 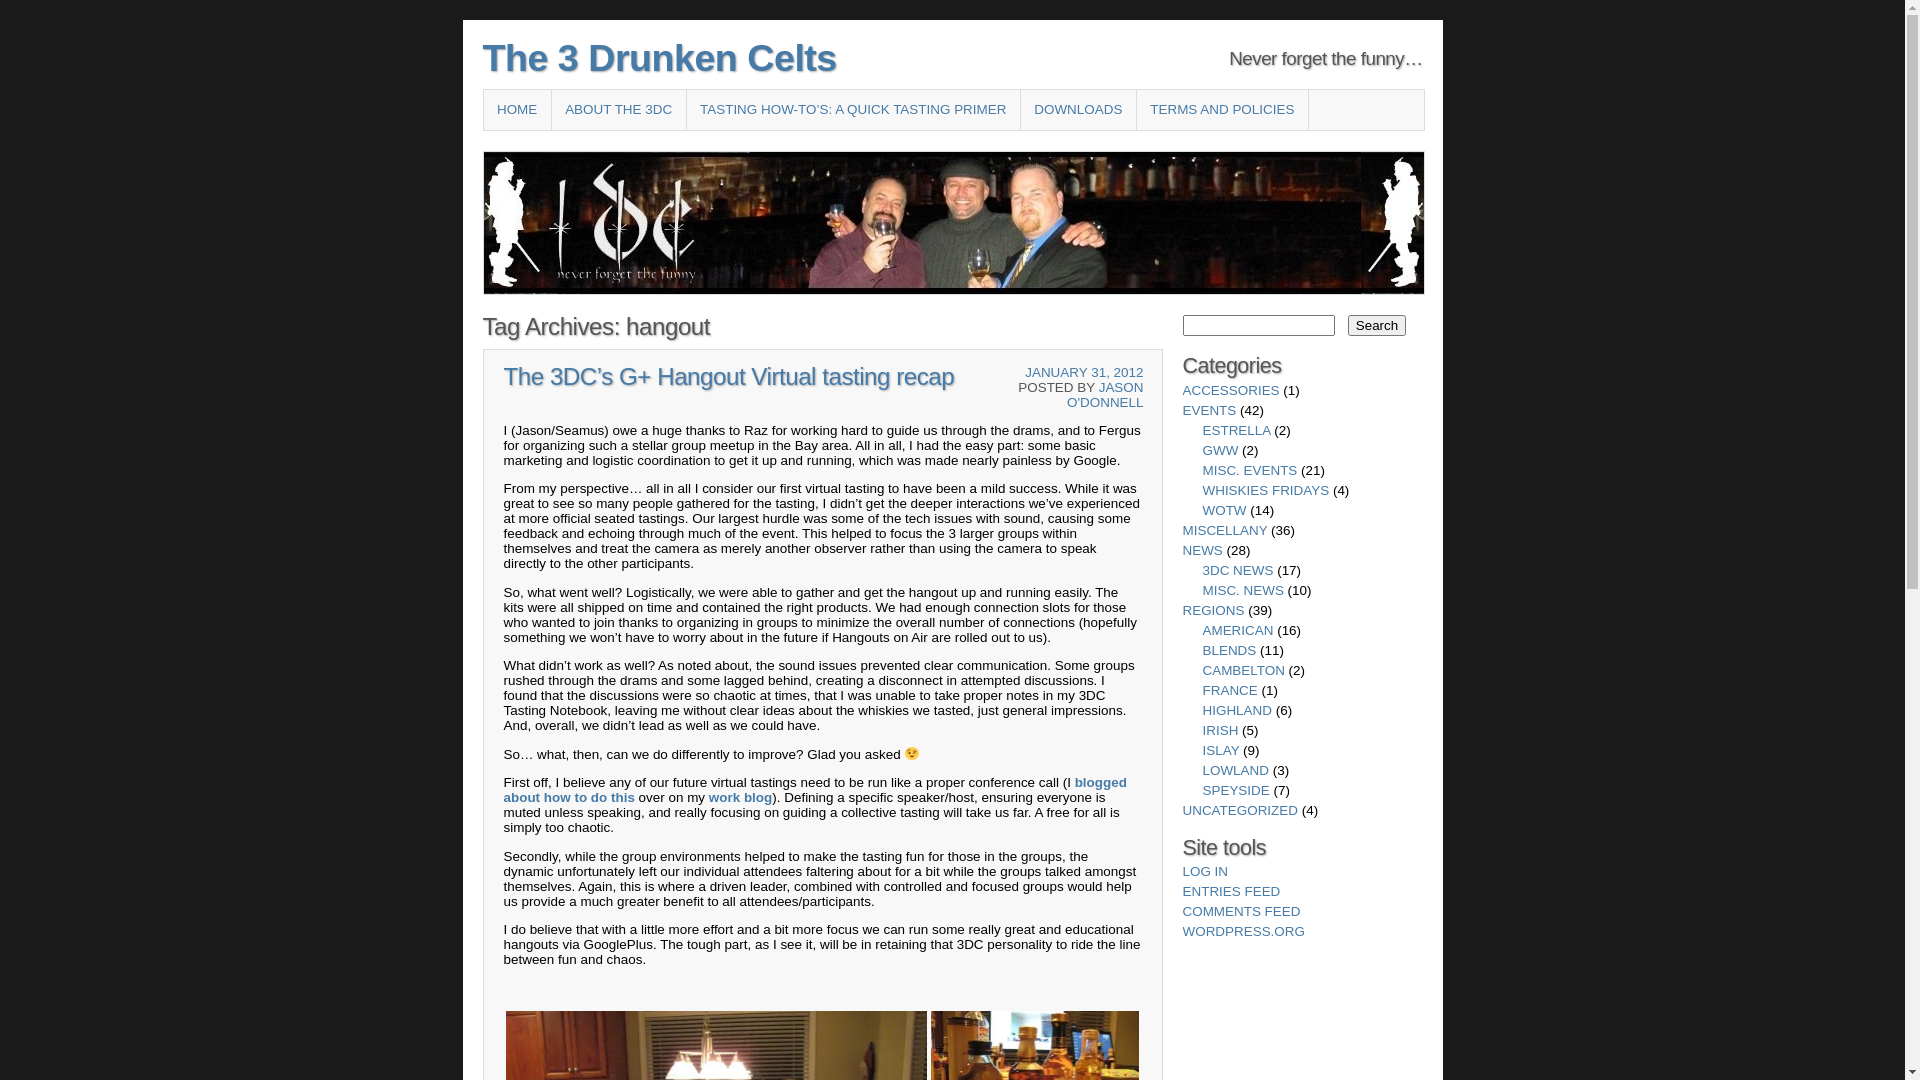 I want to click on REGIONS, so click(x=1213, y=610).